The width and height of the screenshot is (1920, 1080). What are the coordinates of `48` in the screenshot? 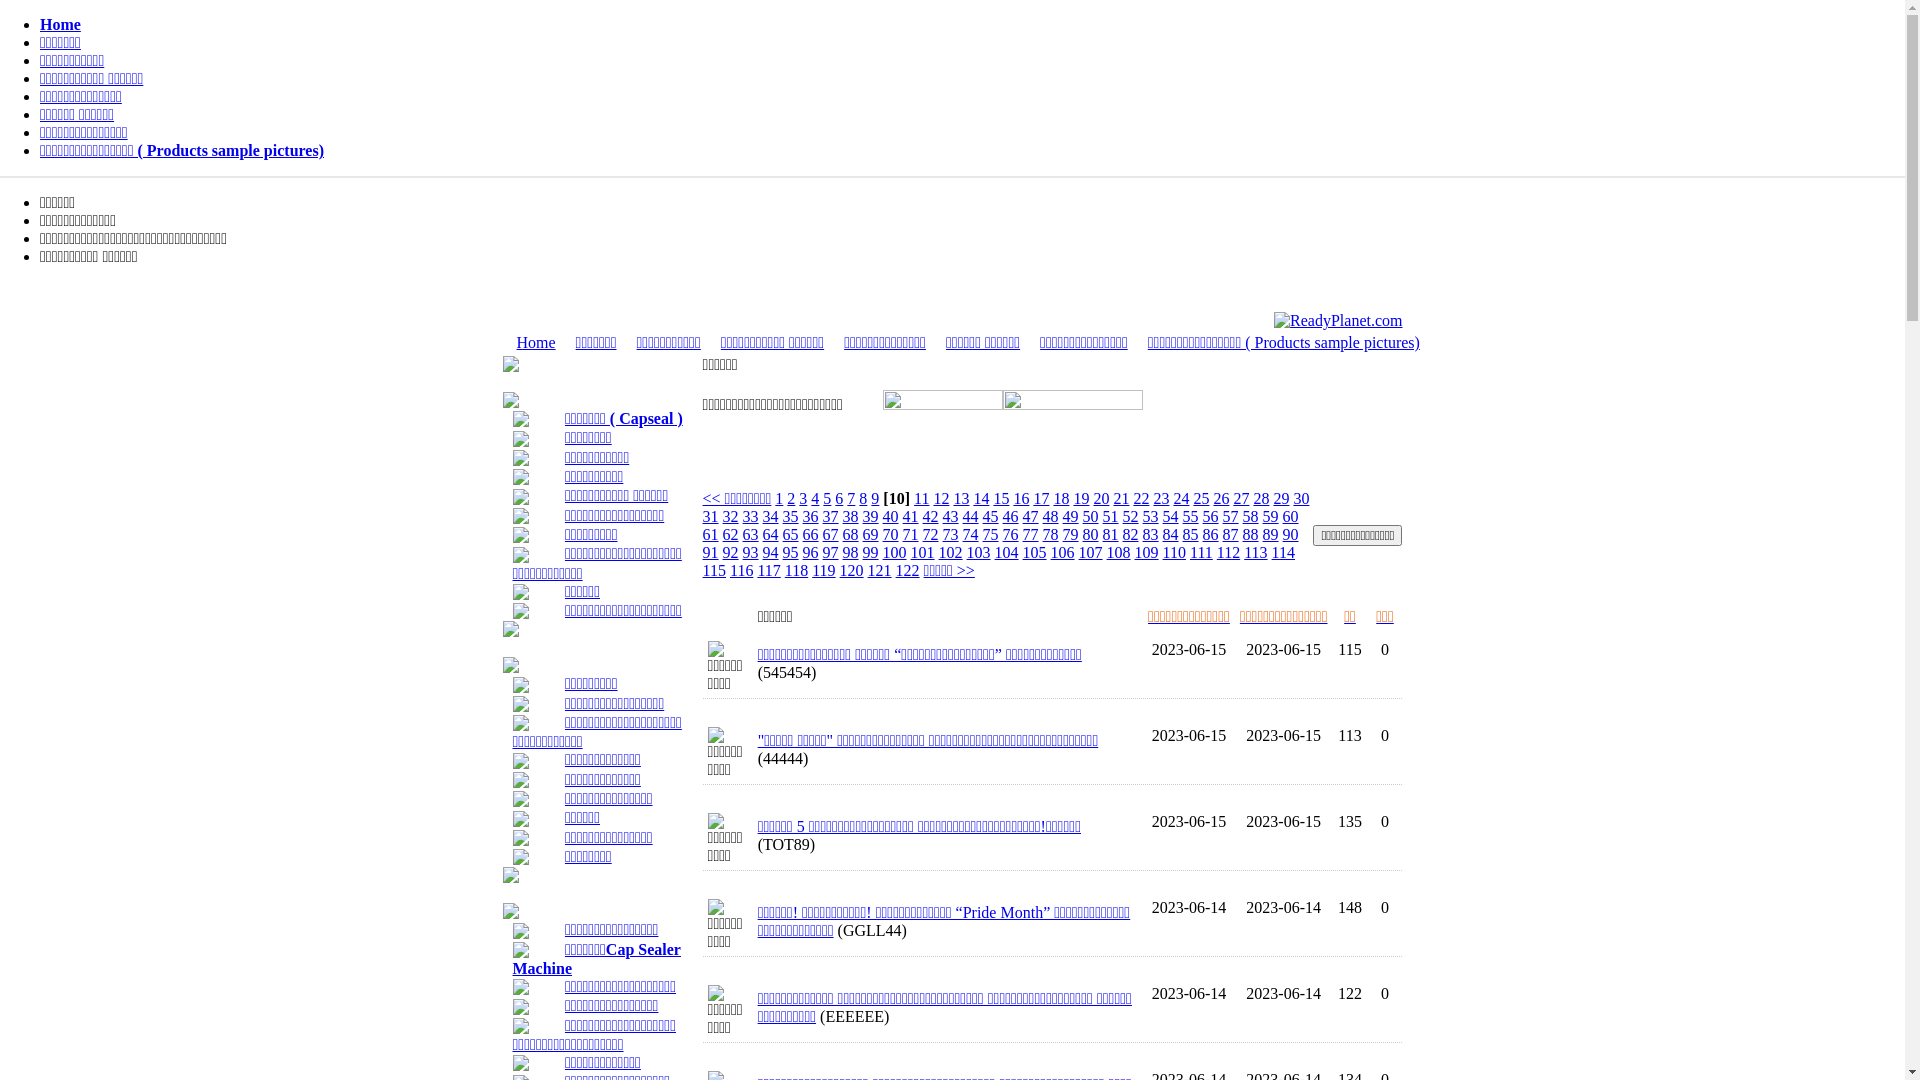 It's located at (1051, 516).